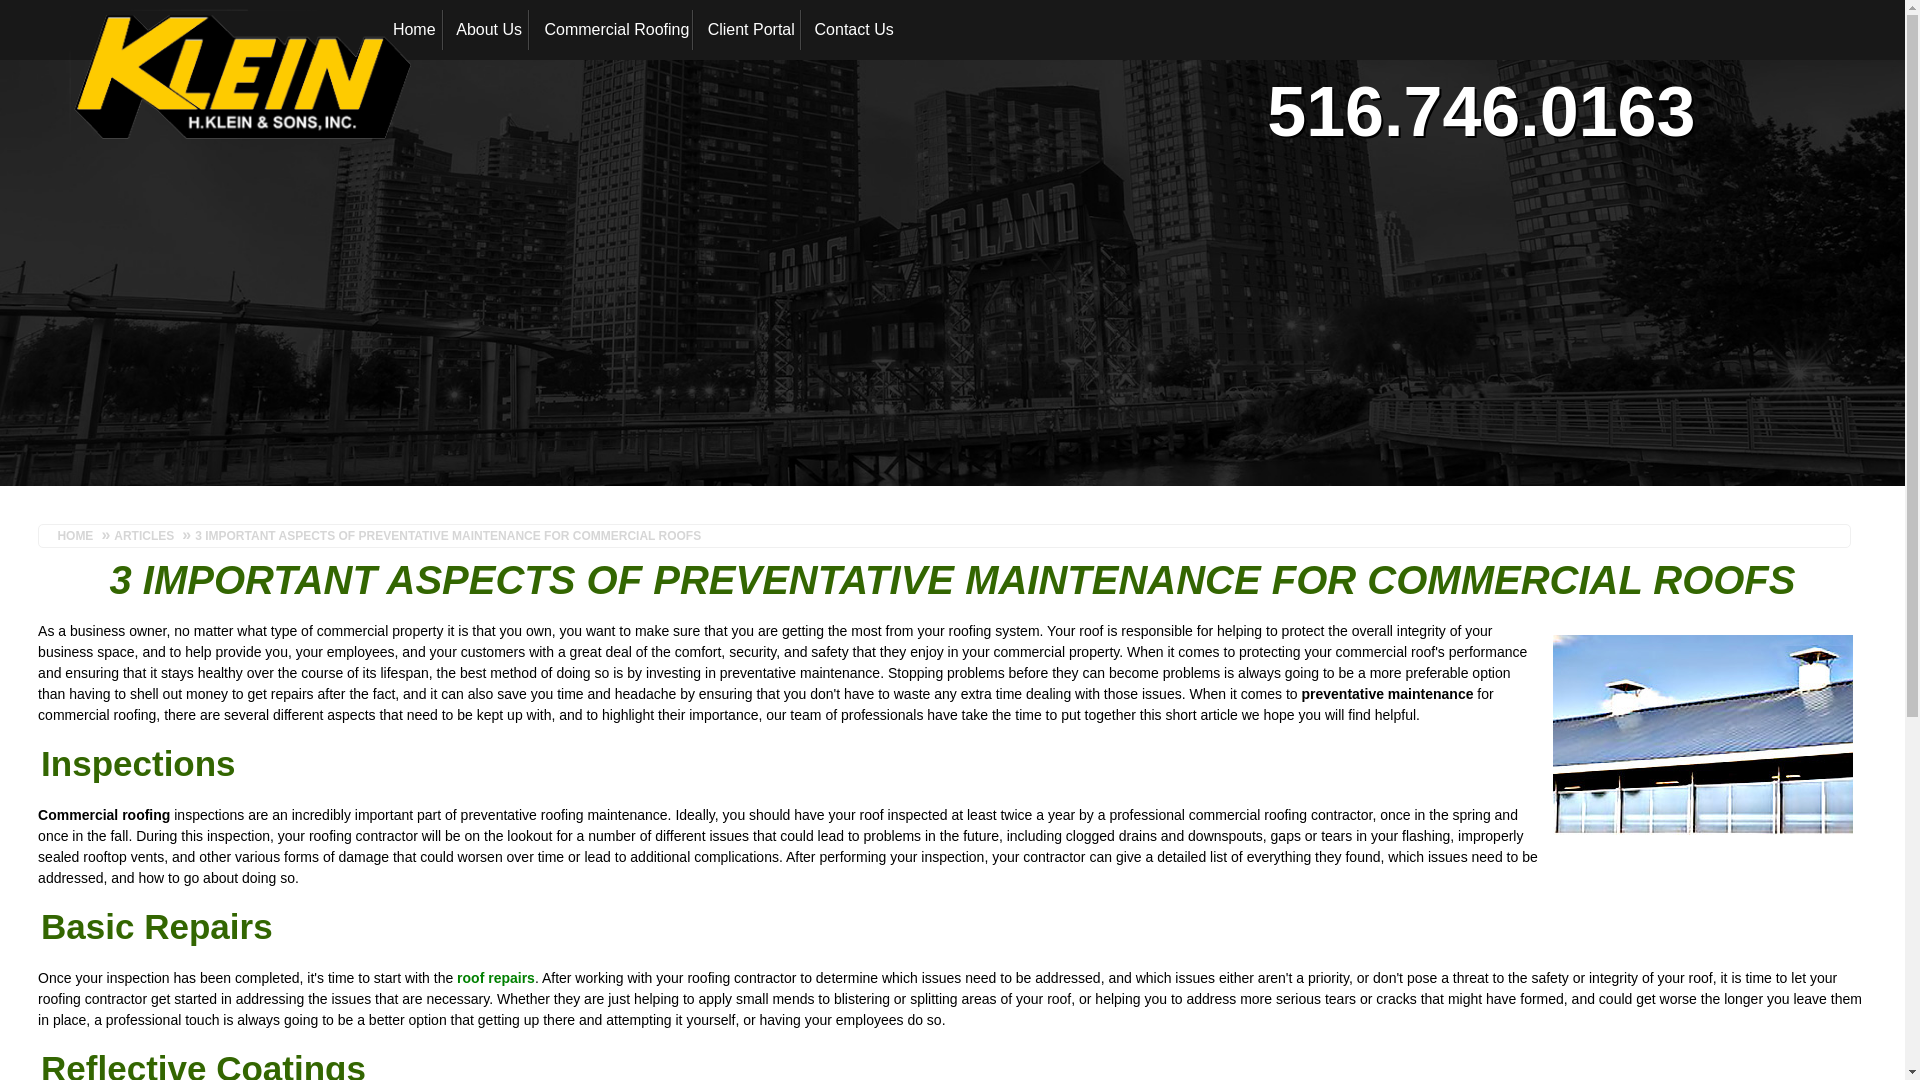  What do you see at coordinates (412, 30) in the screenshot?
I see `Home` at bounding box center [412, 30].